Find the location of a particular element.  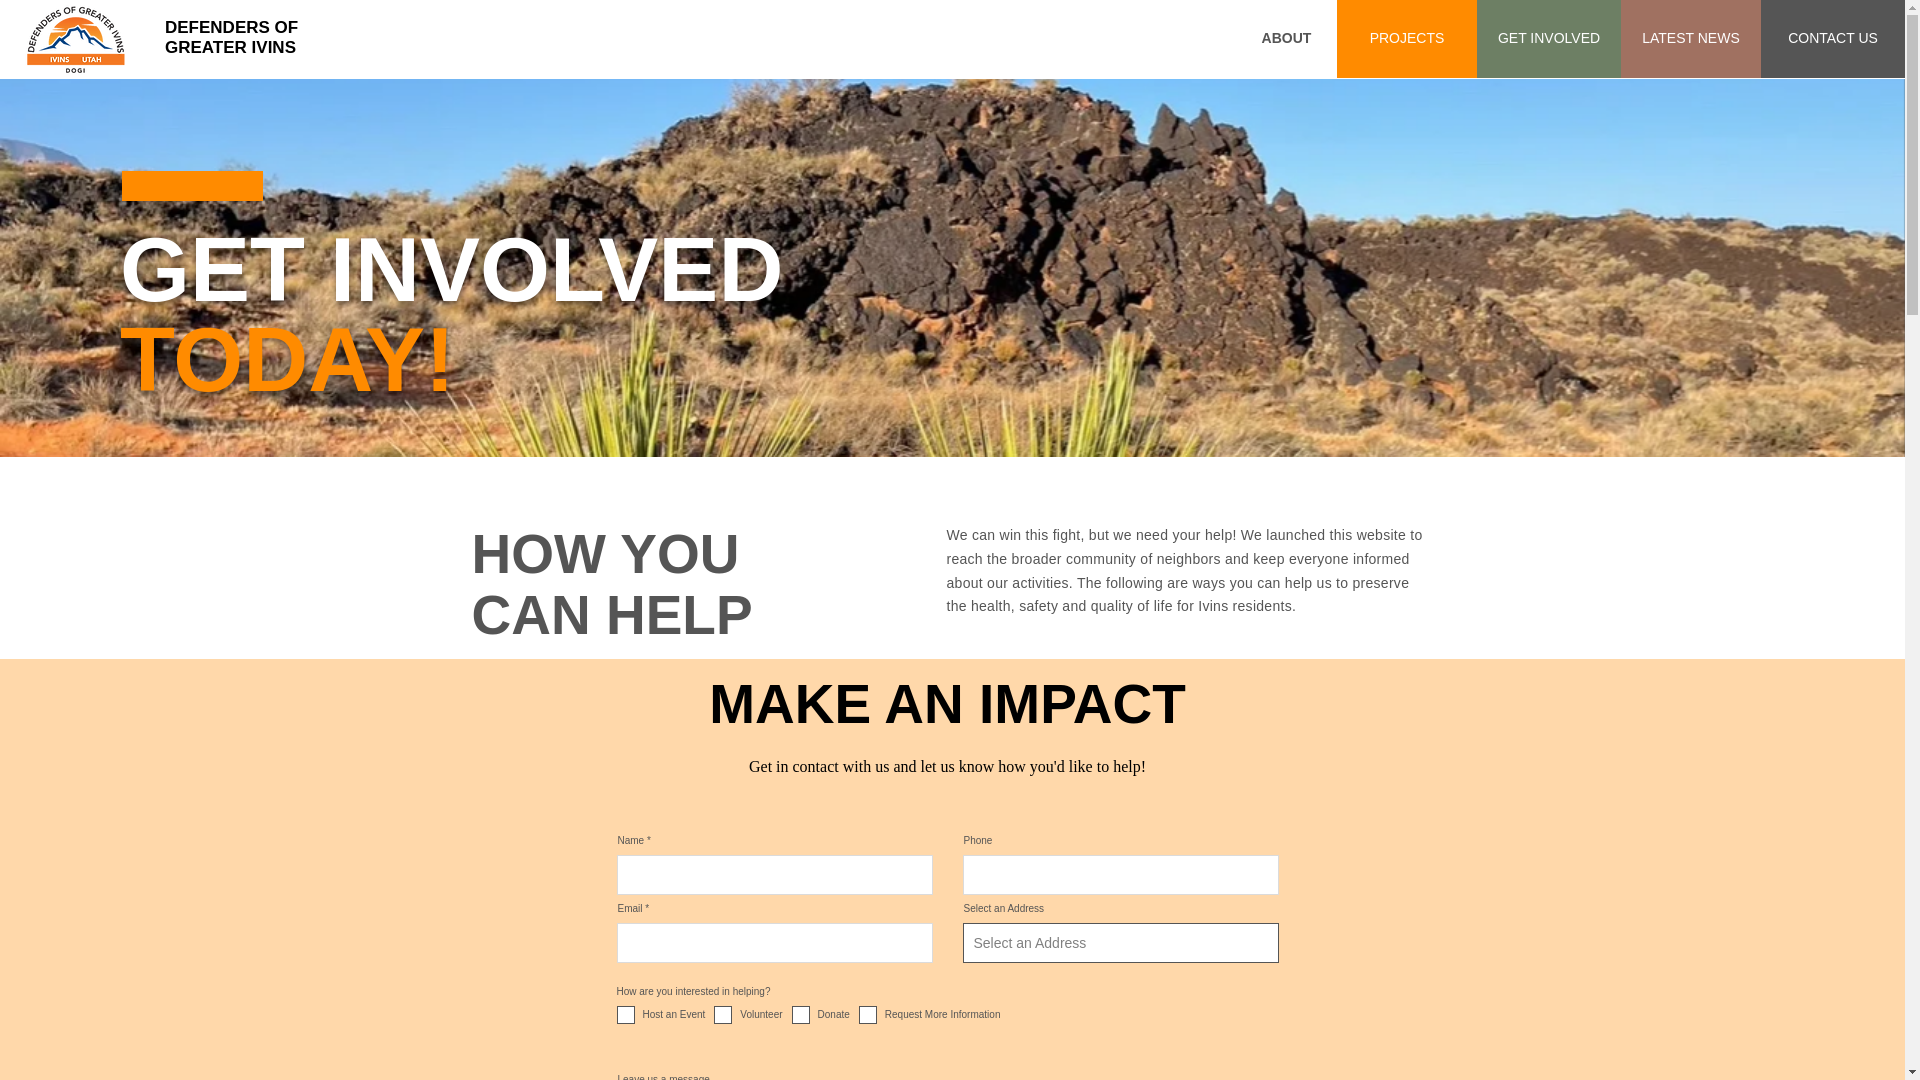

LATEST NEWS is located at coordinates (231, 38).